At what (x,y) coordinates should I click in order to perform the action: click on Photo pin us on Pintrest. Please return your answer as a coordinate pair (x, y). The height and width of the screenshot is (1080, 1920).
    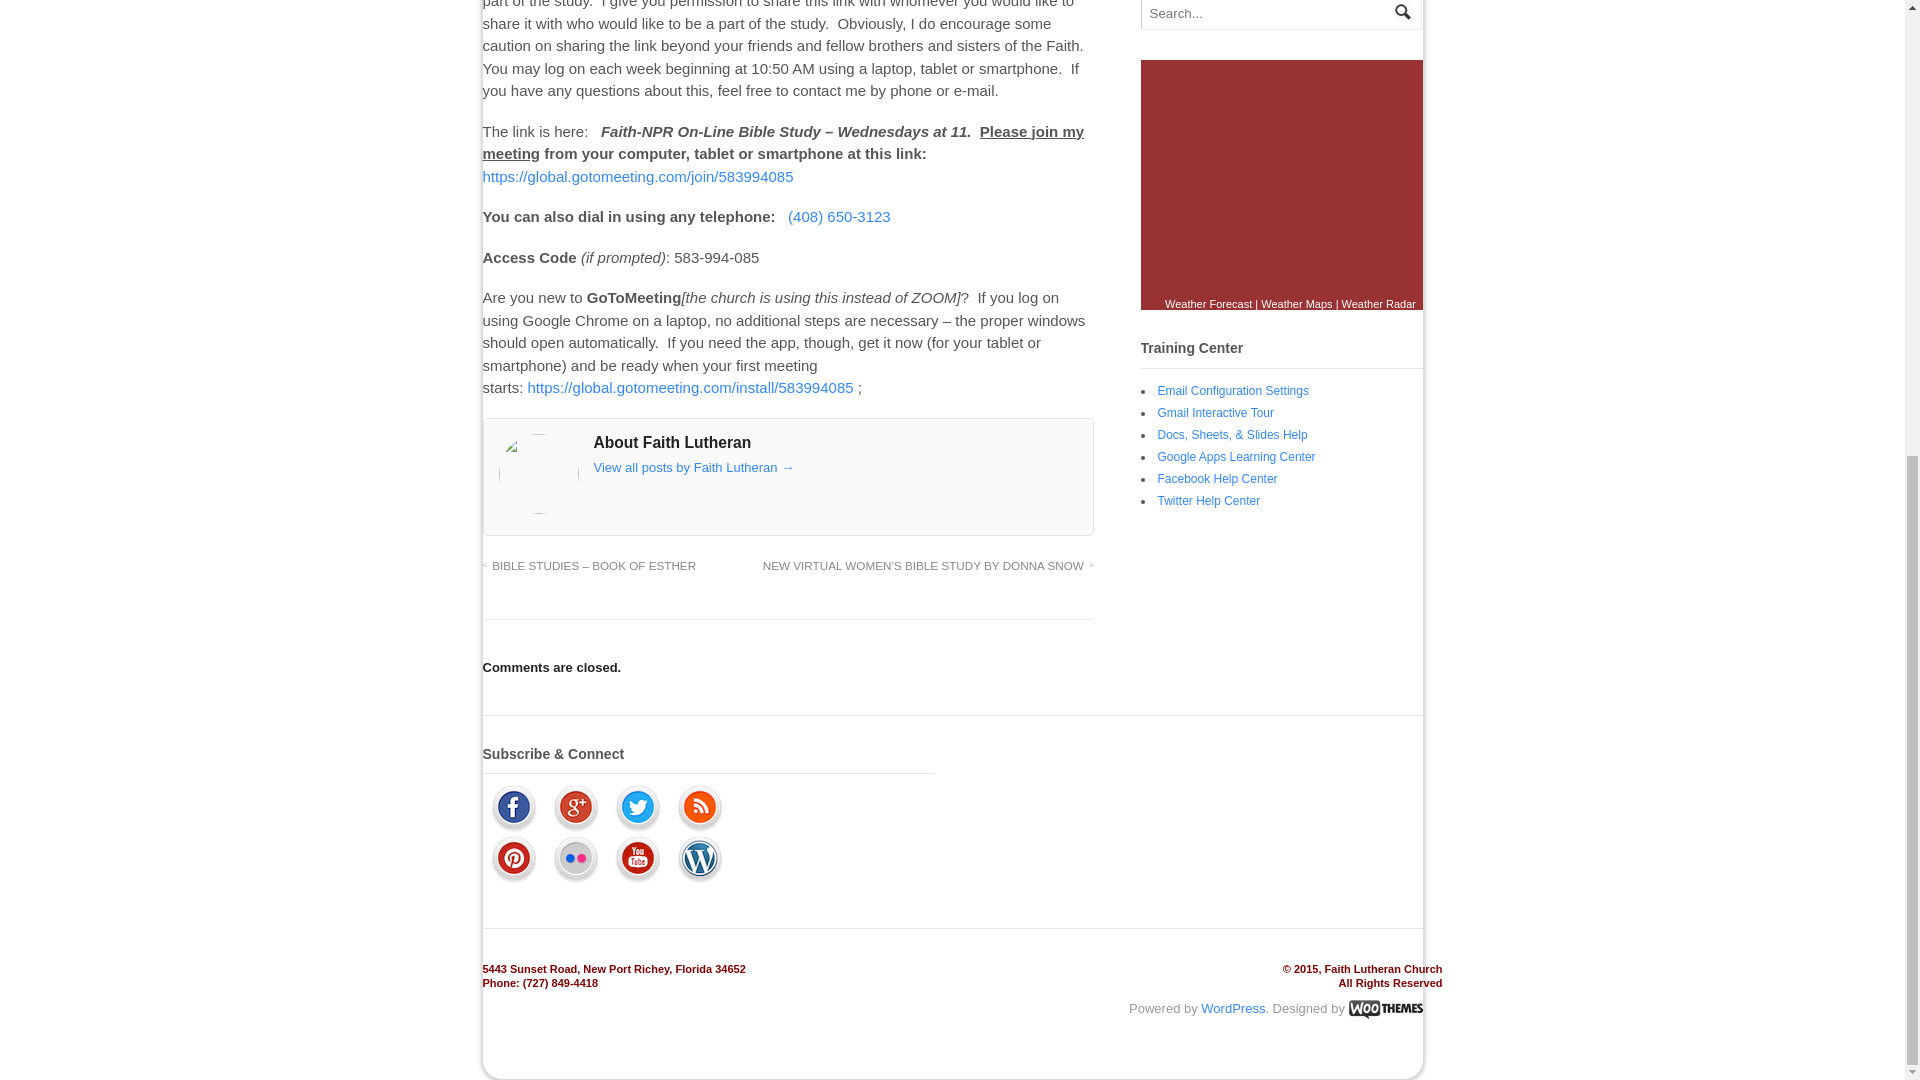
    Looking at the image, I should click on (513, 860).